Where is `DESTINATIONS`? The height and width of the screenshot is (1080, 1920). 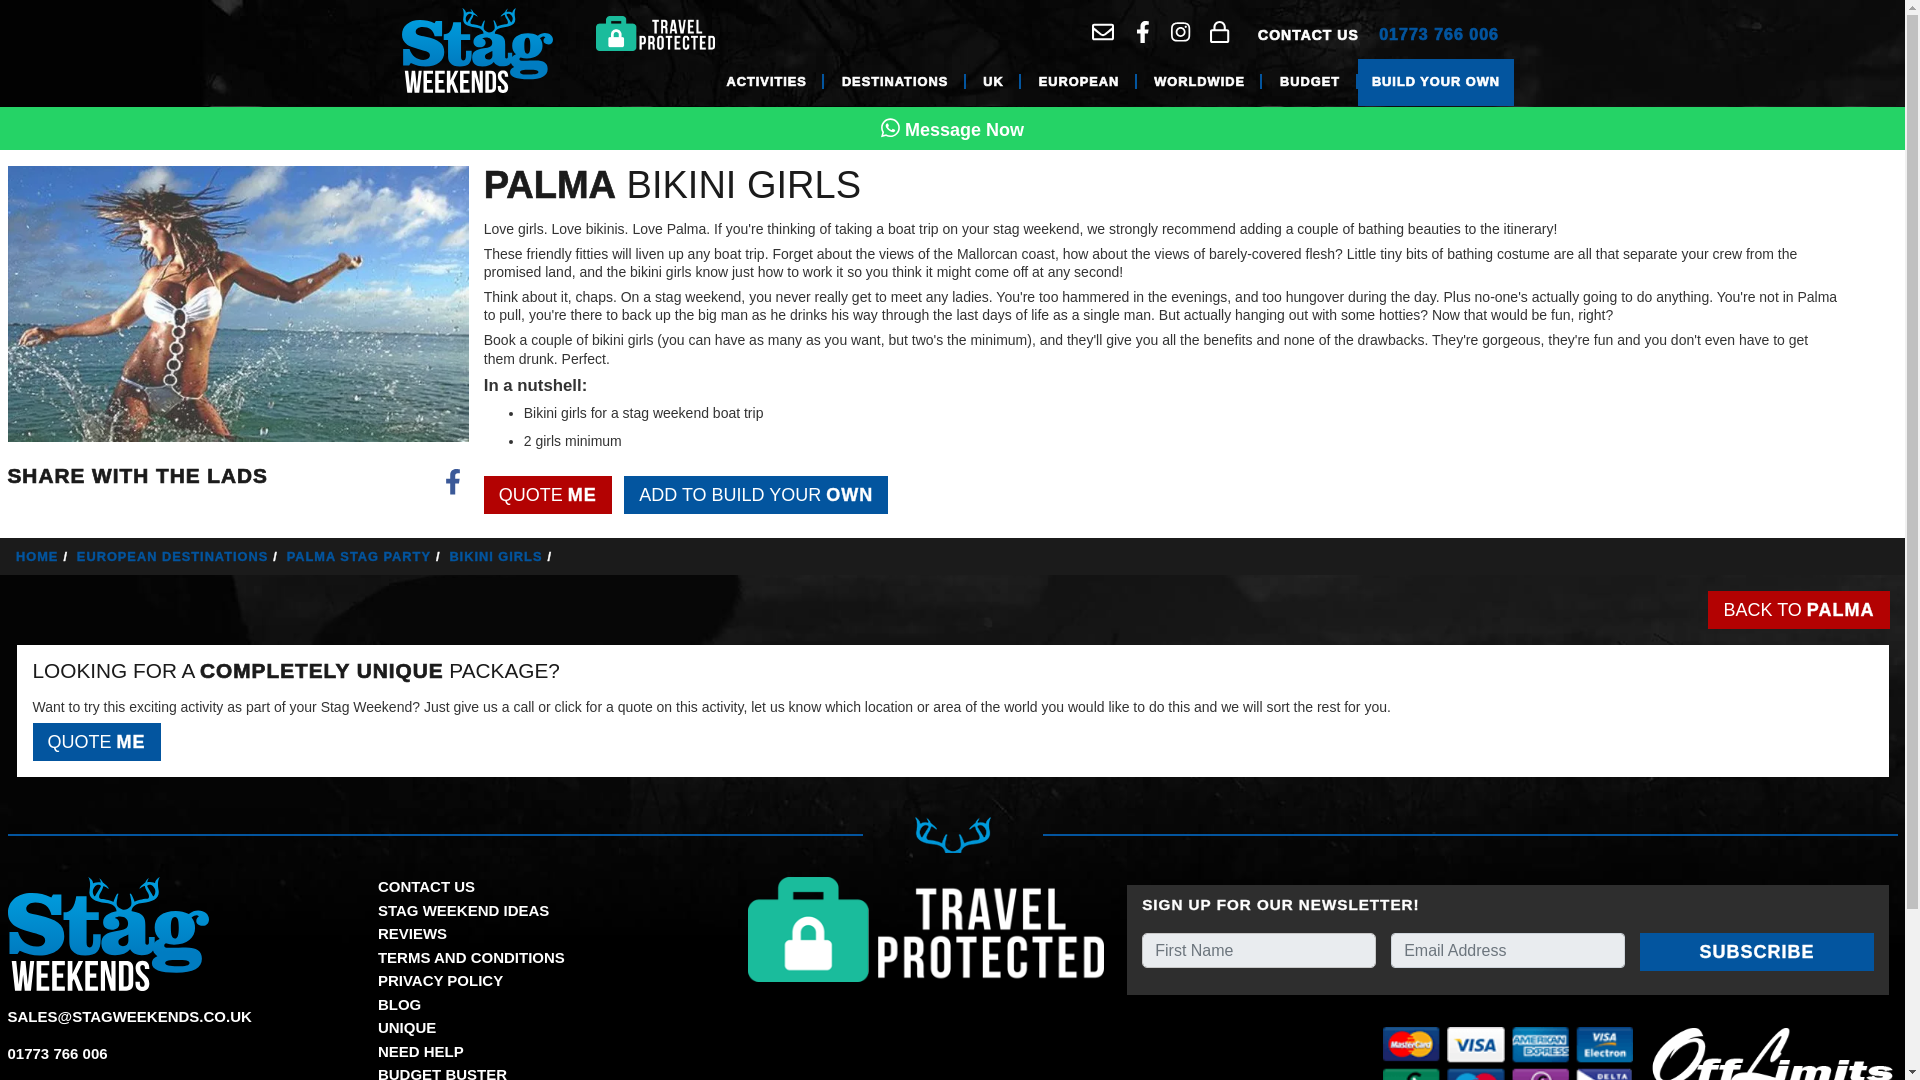 DESTINATIONS is located at coordinates (894, 82).